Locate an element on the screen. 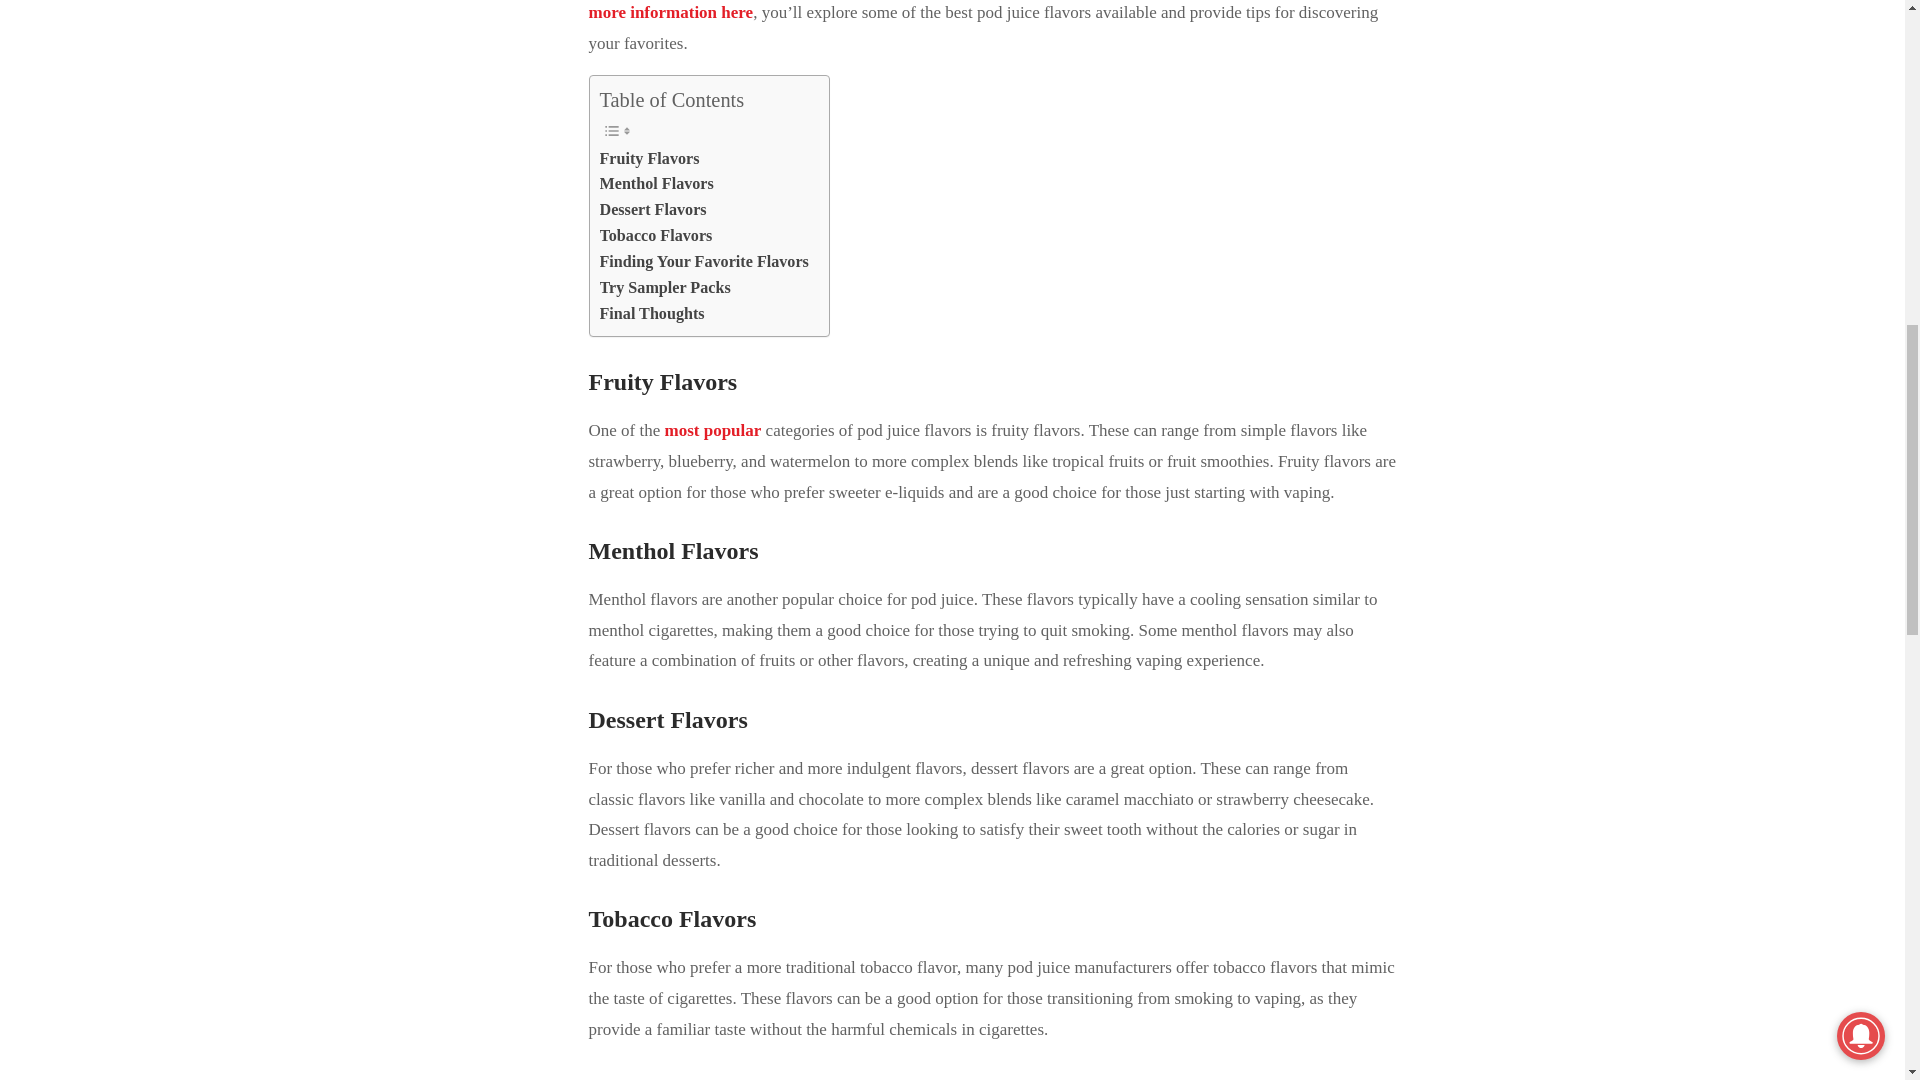 This screenshot has height=1080, width=1920. Fruity Flavors is located at coordinates (650, 158).